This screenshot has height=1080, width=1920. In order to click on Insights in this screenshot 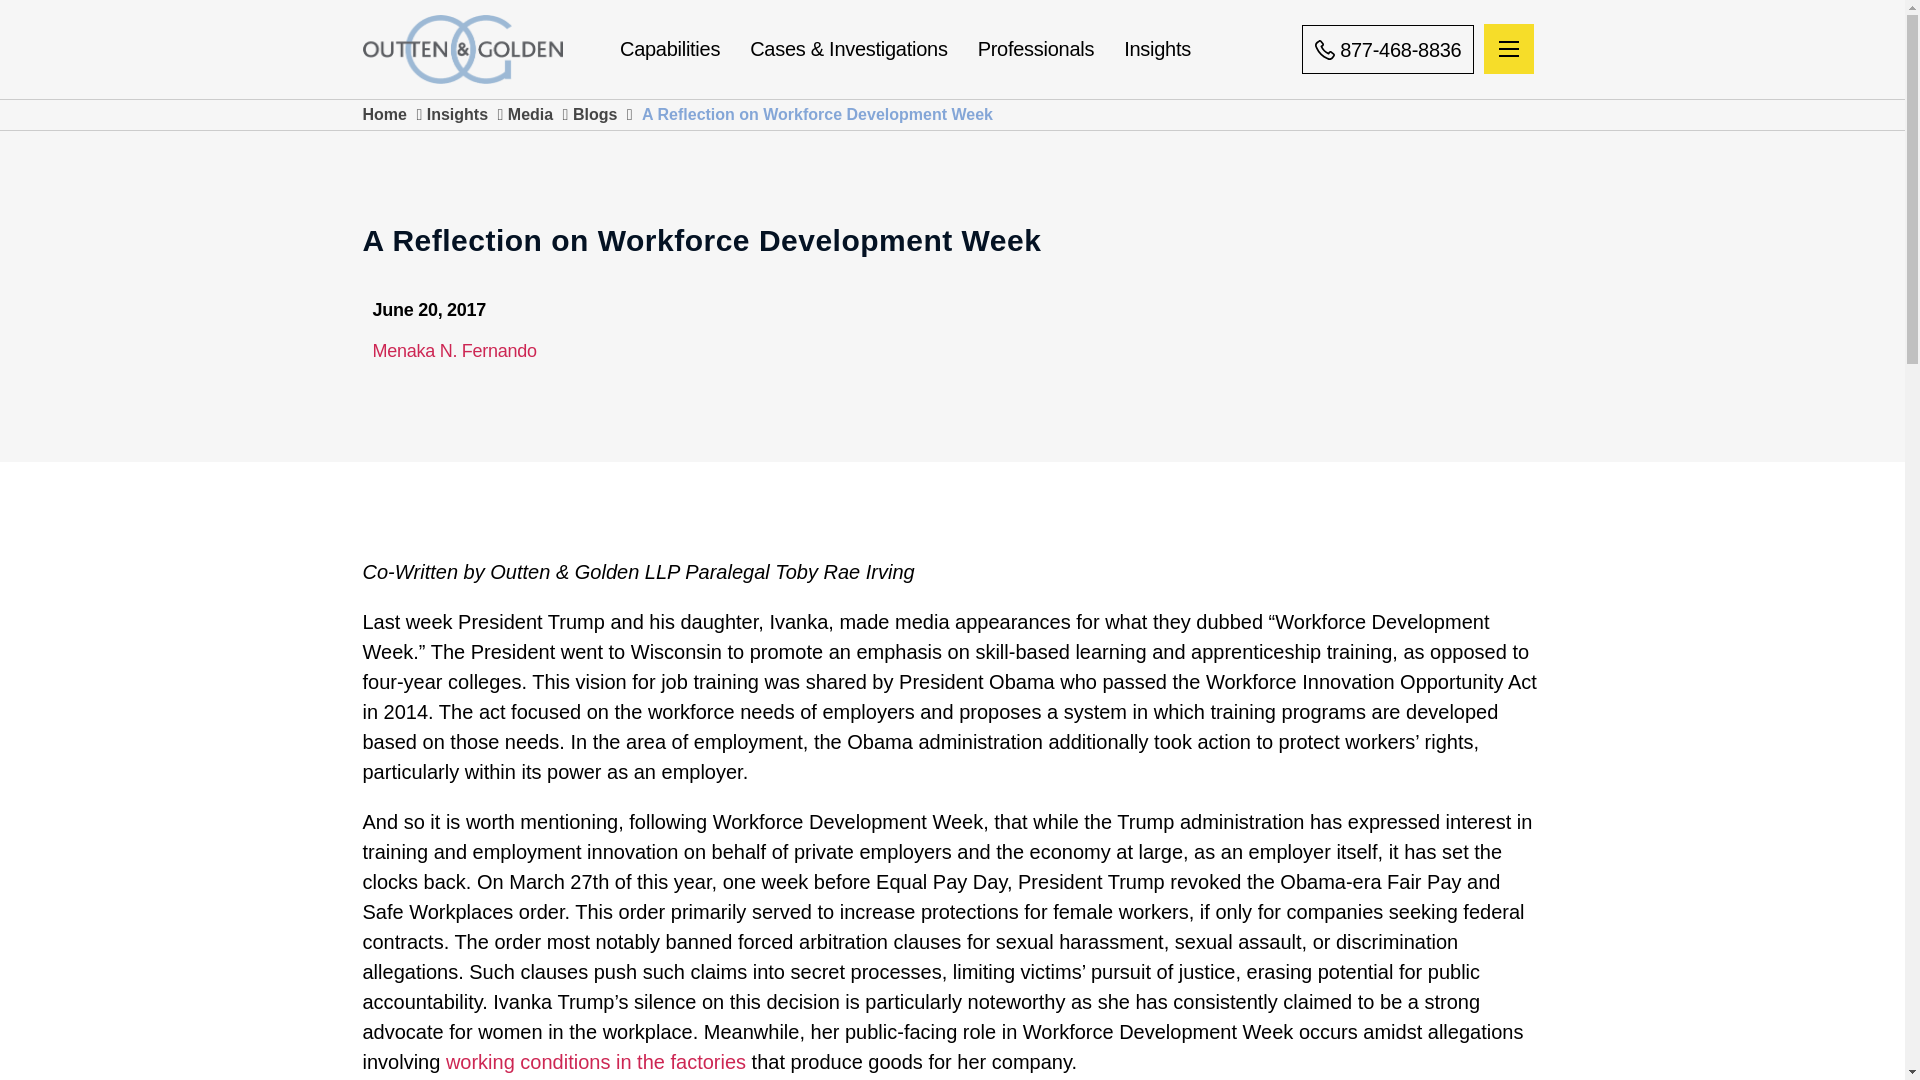, I will do `click(1172, 48)`.